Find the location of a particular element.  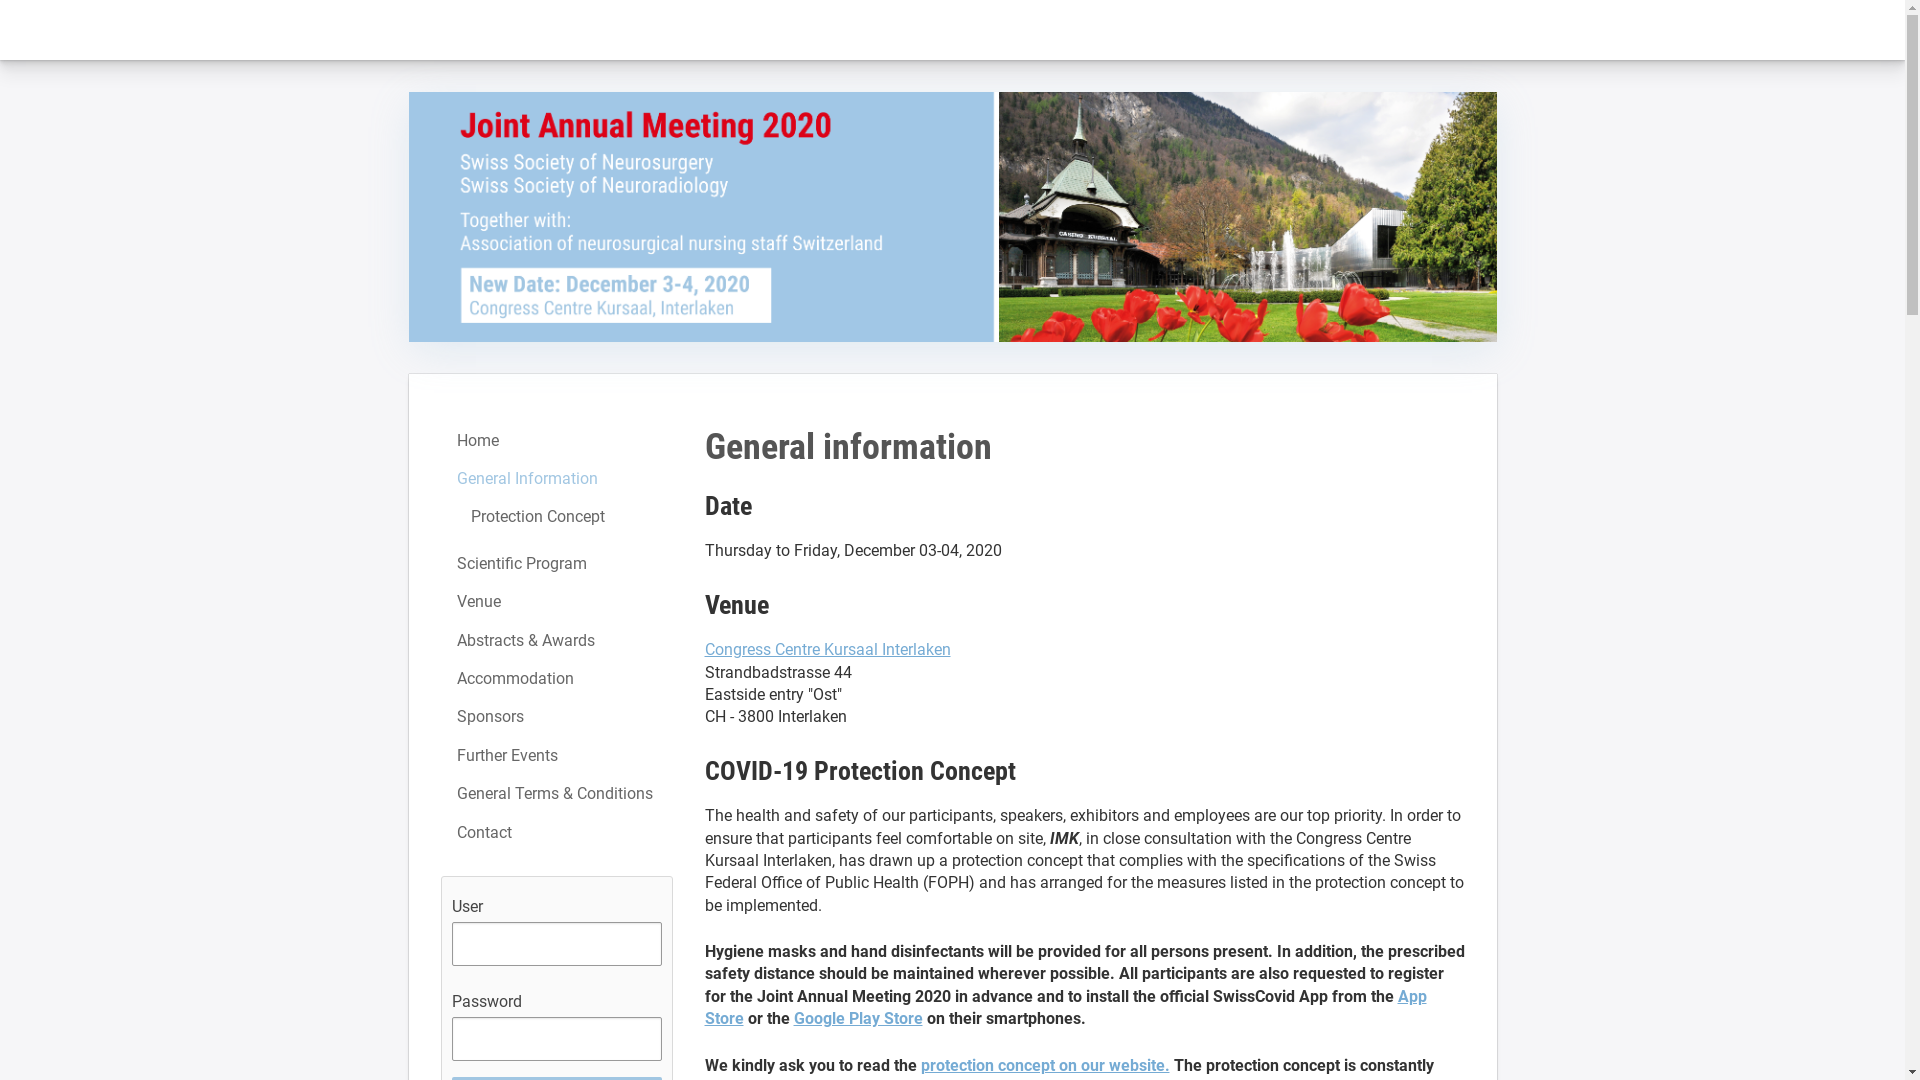

Abstracts & Awards is located at coordinates (556, 641).